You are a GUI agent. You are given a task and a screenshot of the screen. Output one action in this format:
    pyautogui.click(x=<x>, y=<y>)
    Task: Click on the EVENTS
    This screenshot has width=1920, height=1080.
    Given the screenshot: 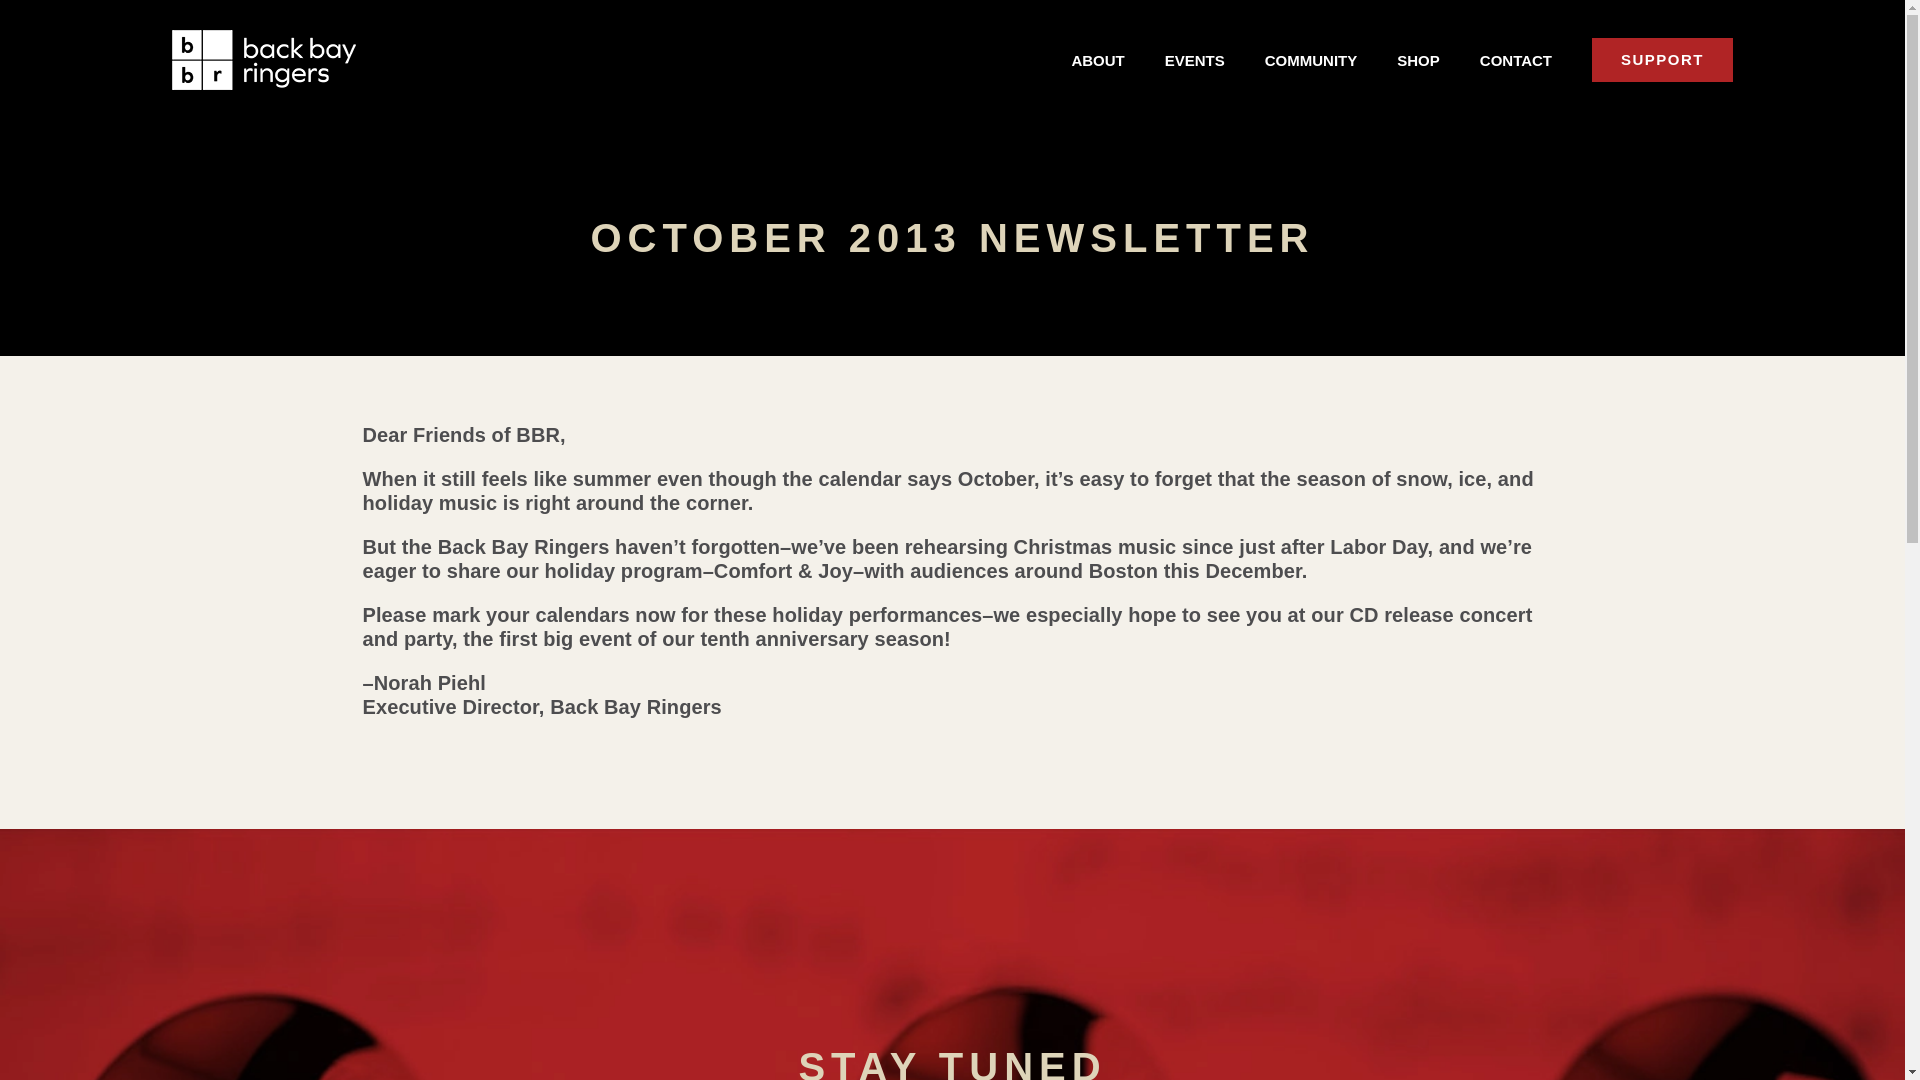 What is the action you would take?
    pyautogui.click(x=1194, y=60)
    